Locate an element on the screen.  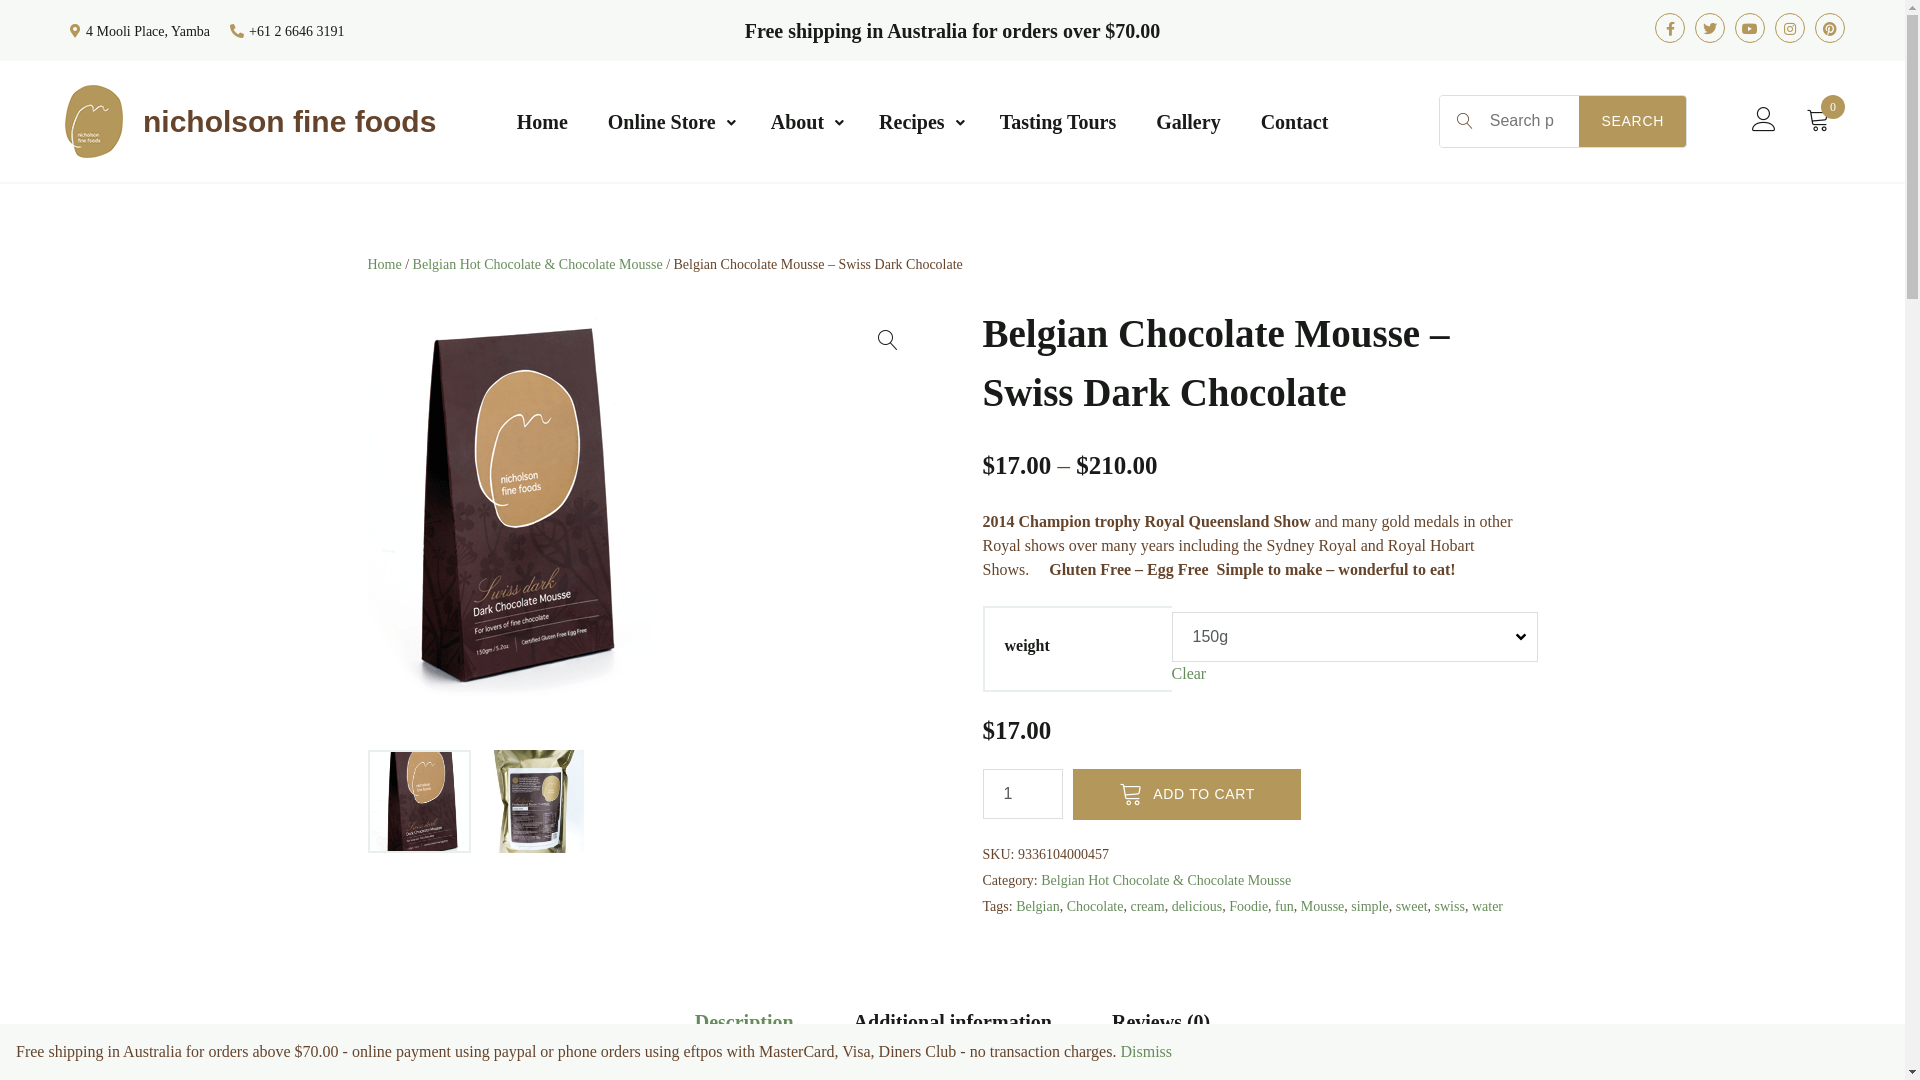
Mousse-Dark-LRG is located at coordinates (510, 522).